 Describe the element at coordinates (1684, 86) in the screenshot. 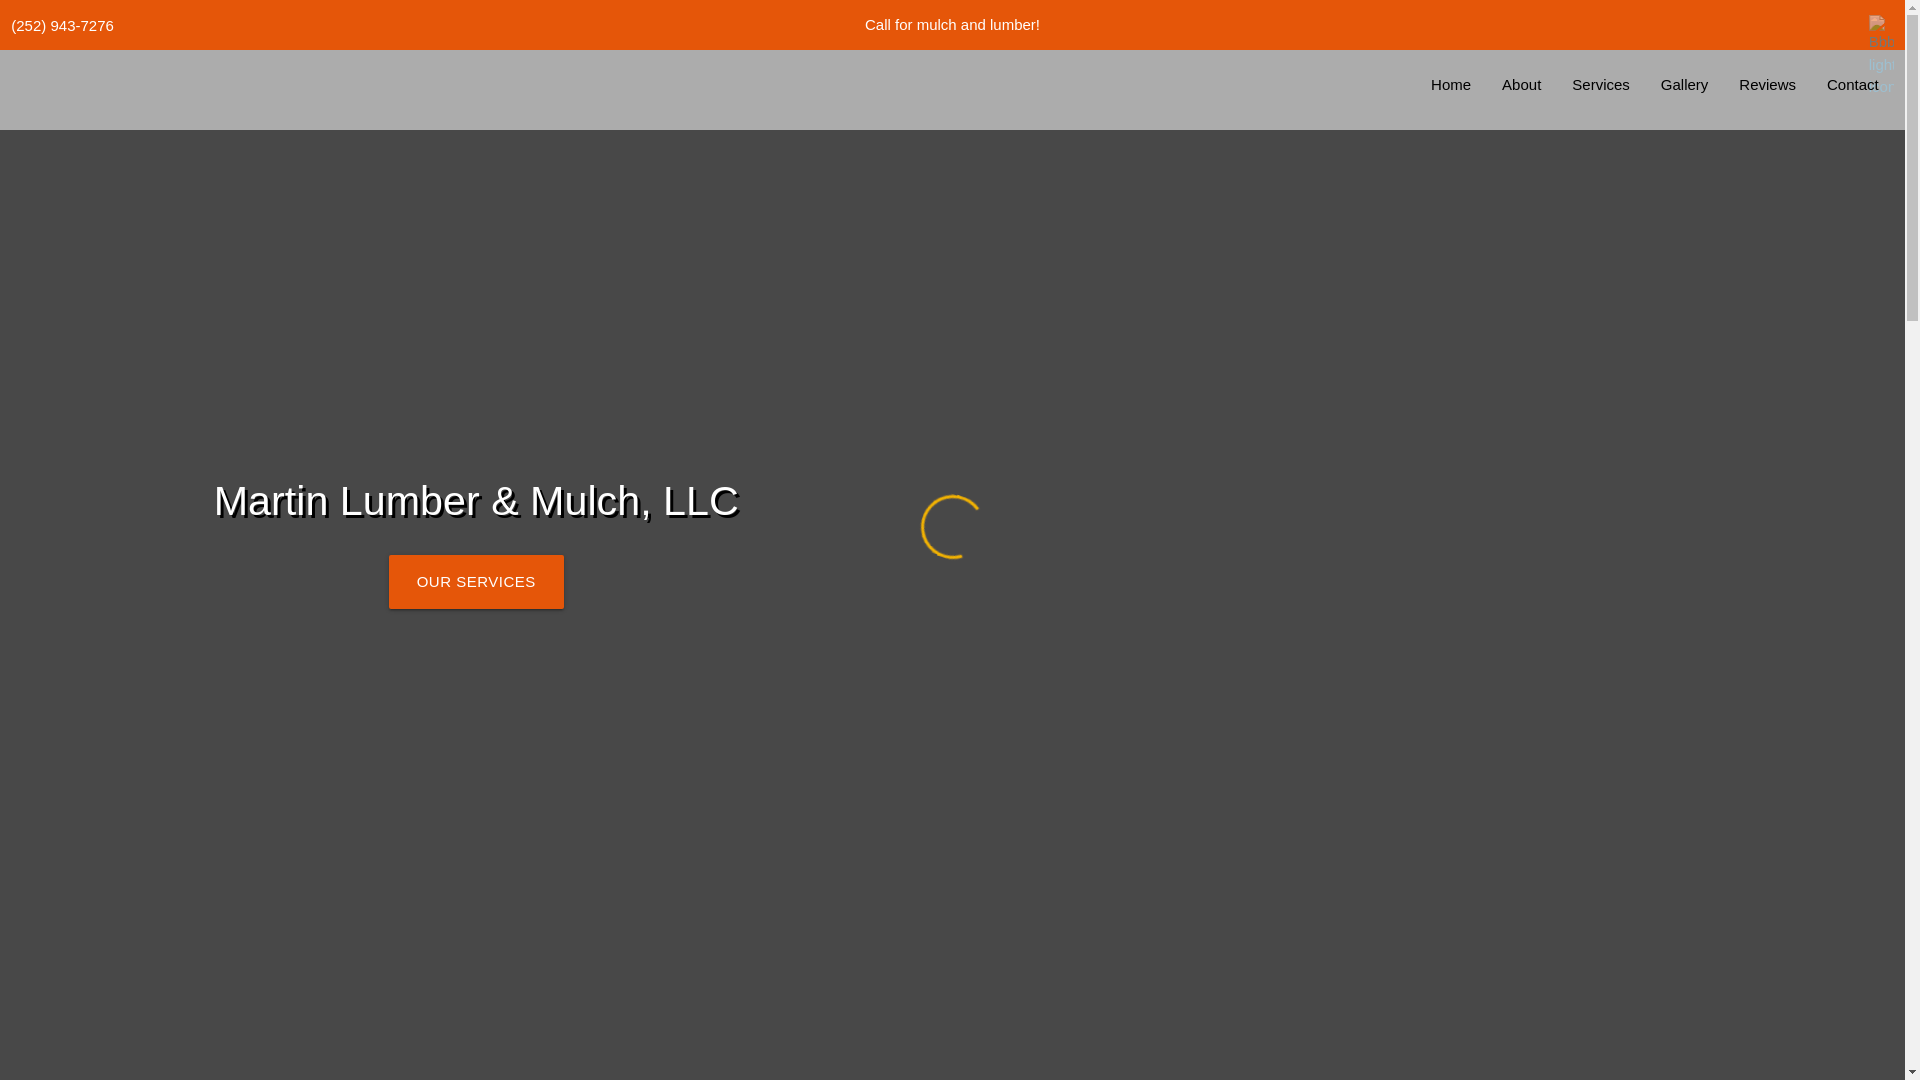

I see `Gallery` at that location.